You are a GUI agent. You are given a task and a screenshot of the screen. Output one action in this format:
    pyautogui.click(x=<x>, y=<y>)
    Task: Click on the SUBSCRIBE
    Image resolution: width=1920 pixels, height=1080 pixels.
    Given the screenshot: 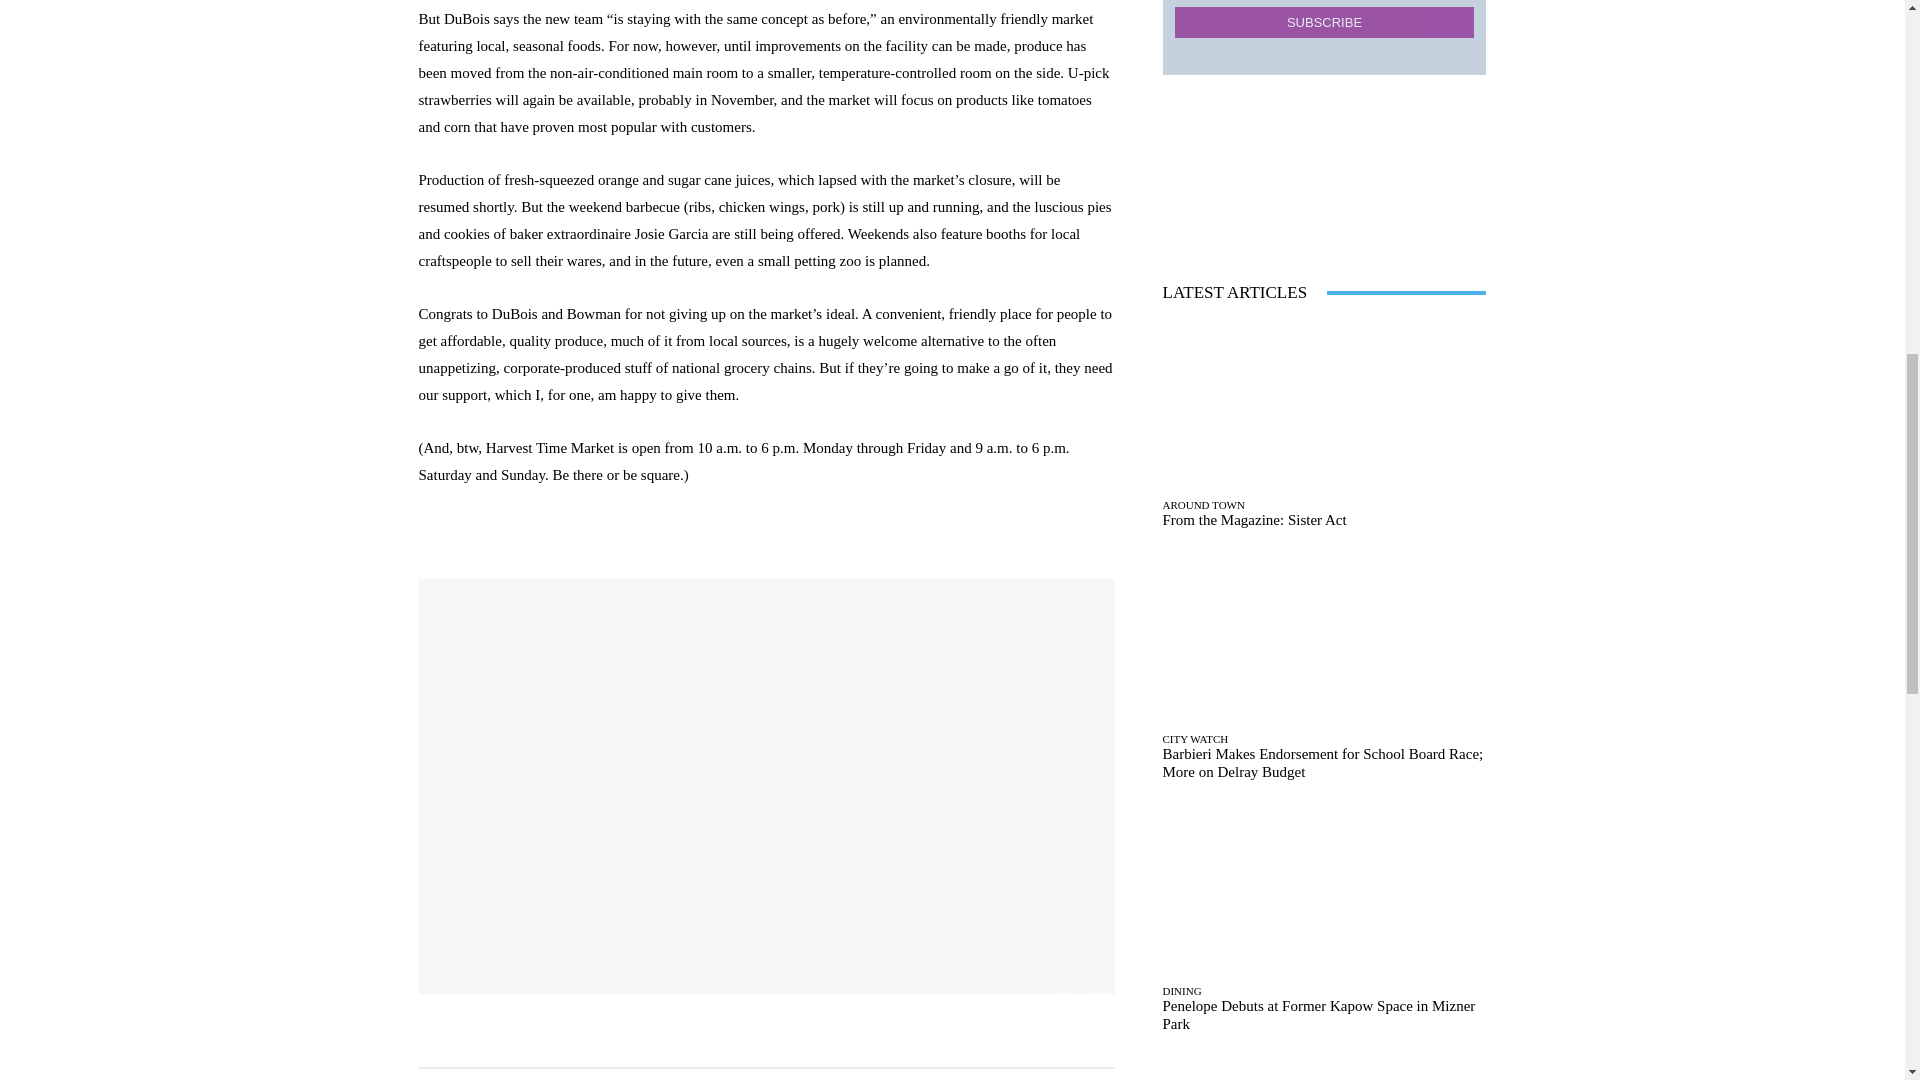 What is the action you would take?
    pyautogui.click(x=1324, y=22)
    